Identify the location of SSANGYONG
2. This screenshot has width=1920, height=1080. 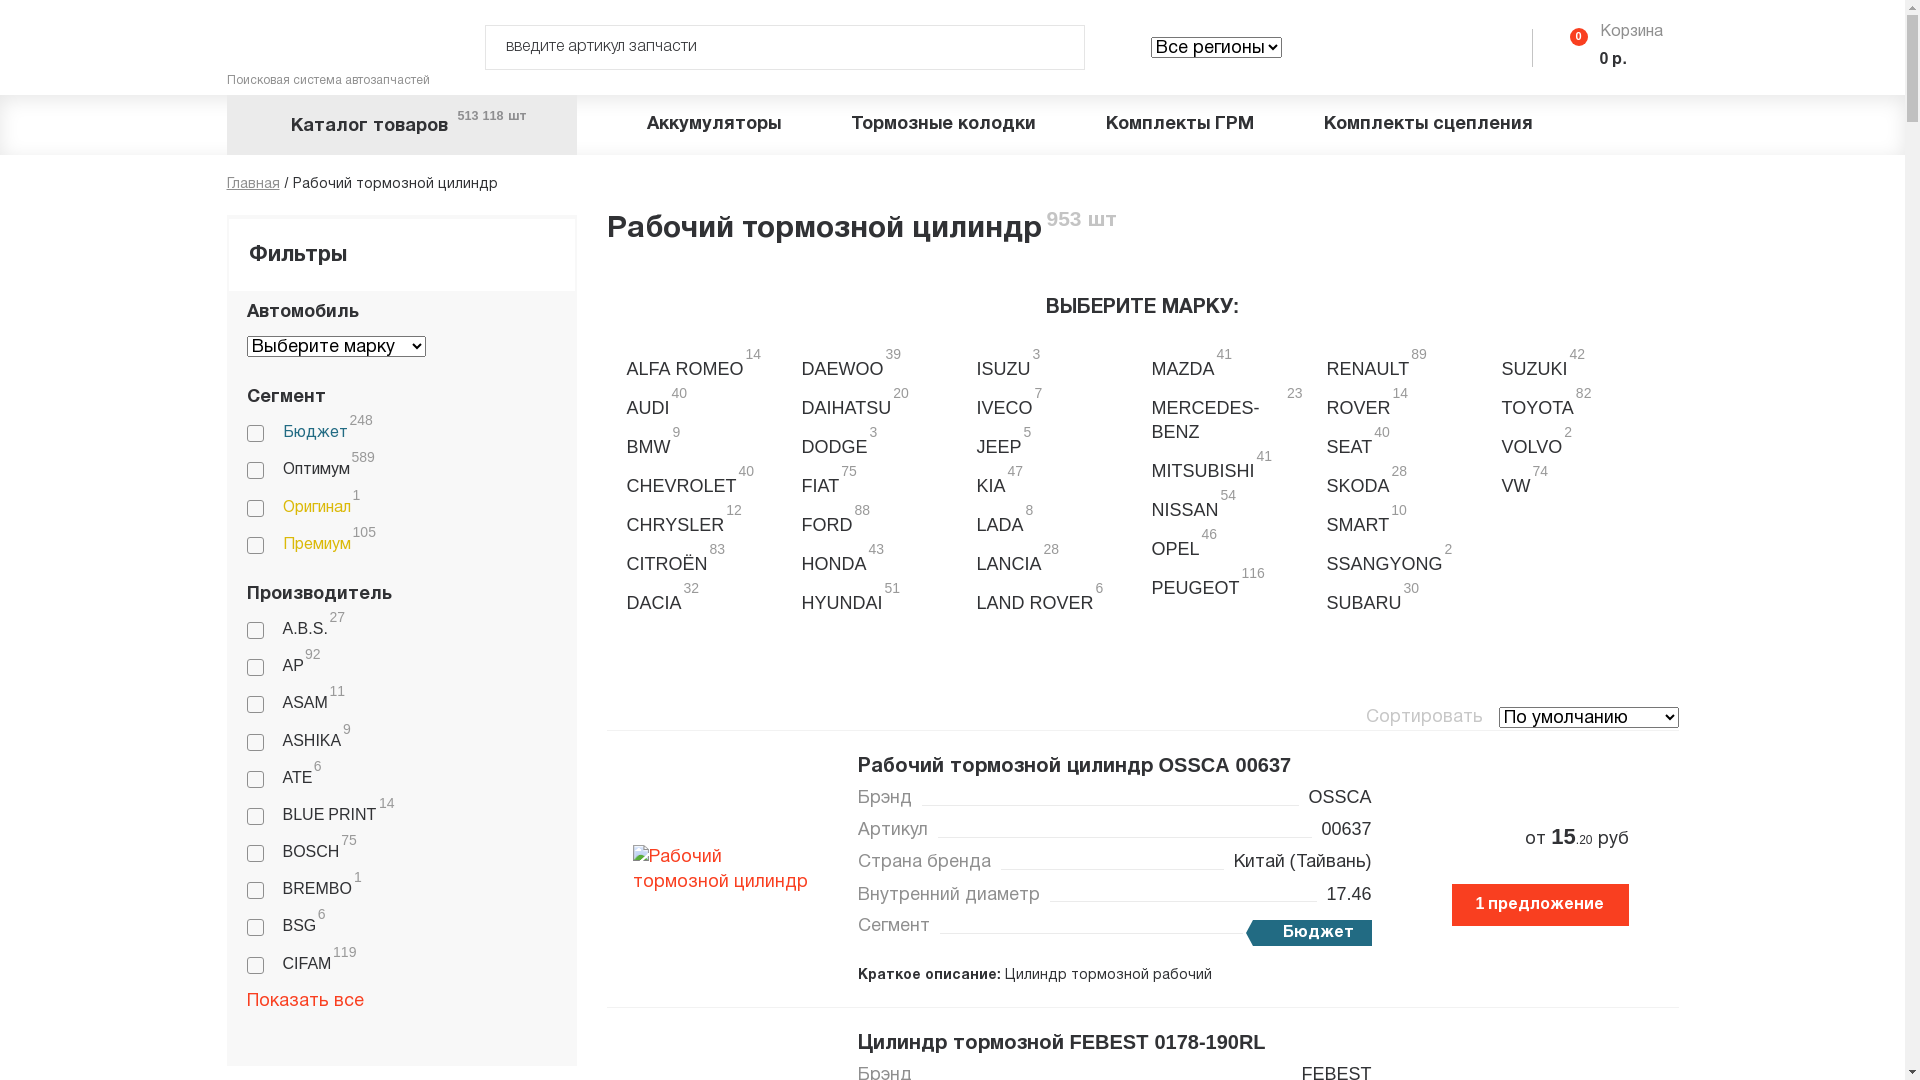
(1404, 558).